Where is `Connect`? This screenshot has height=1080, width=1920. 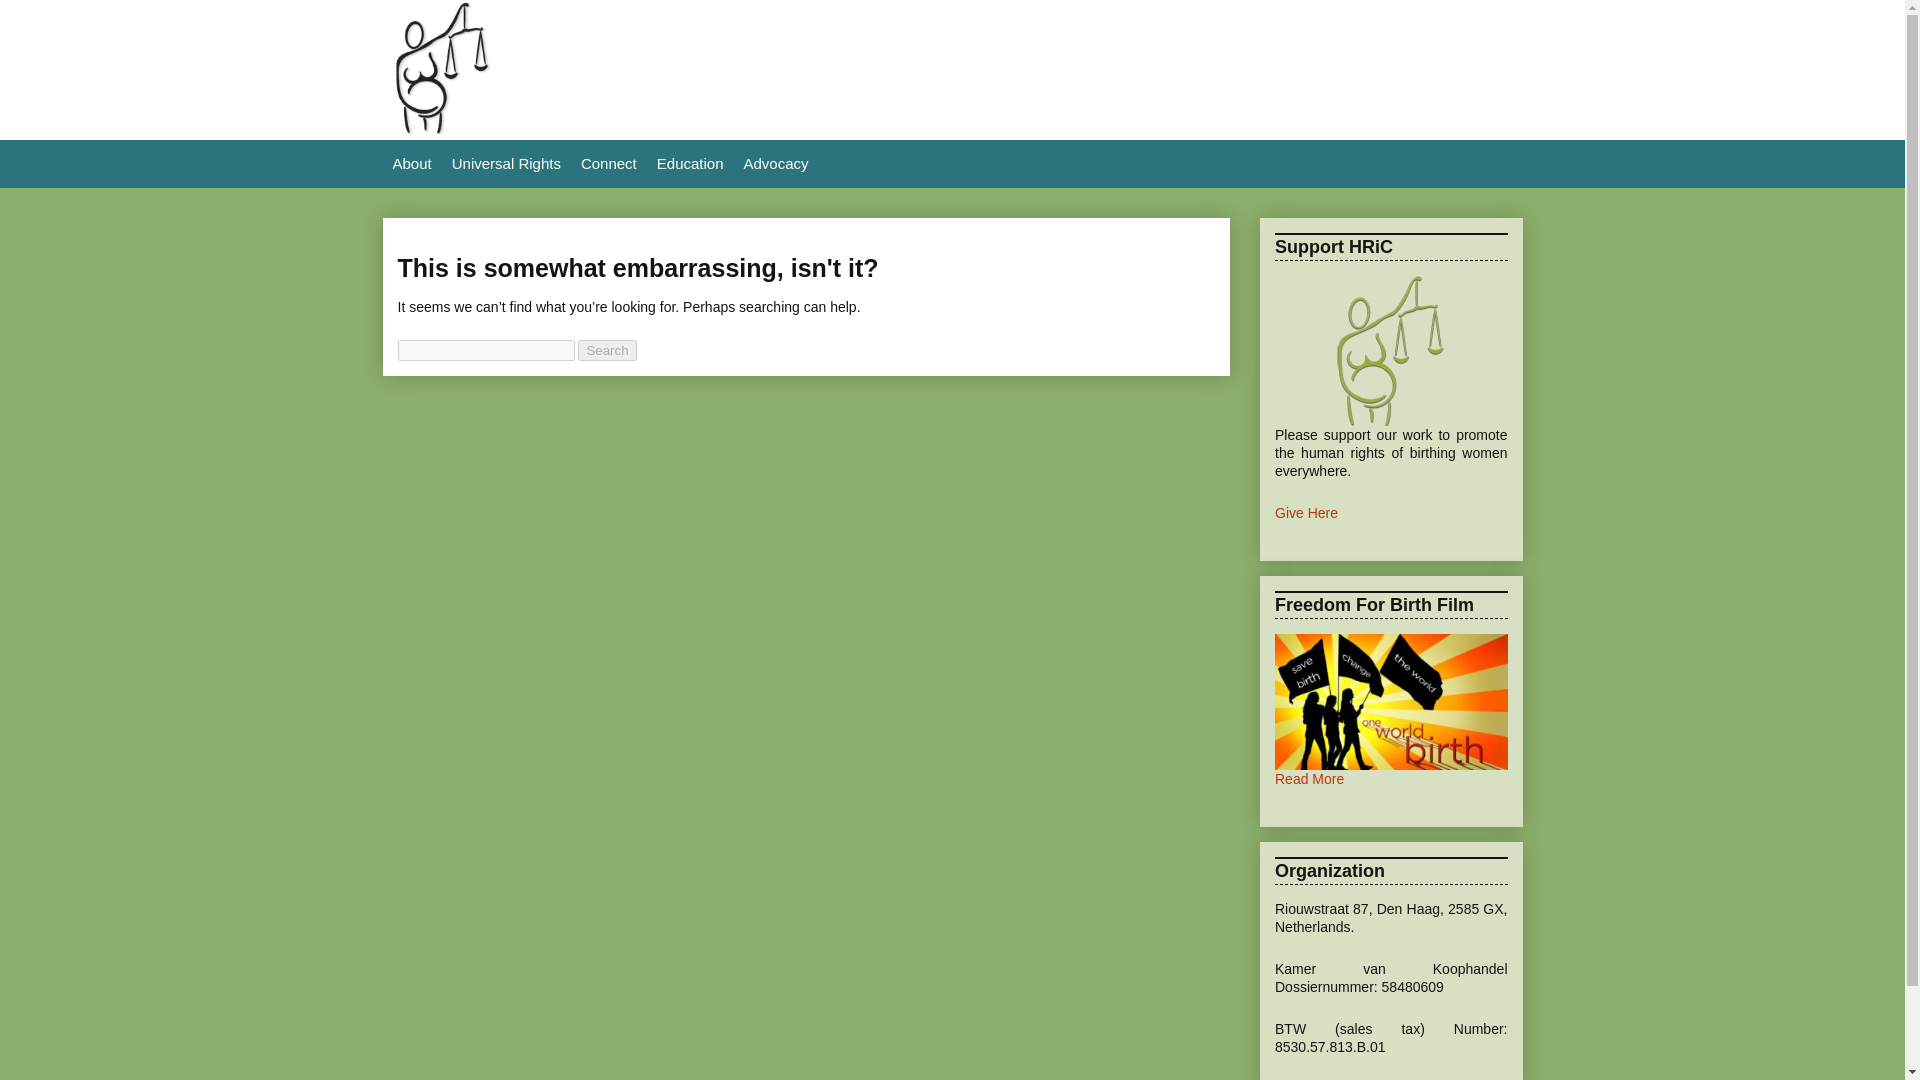
Connect is located at coordinates (608, 164).